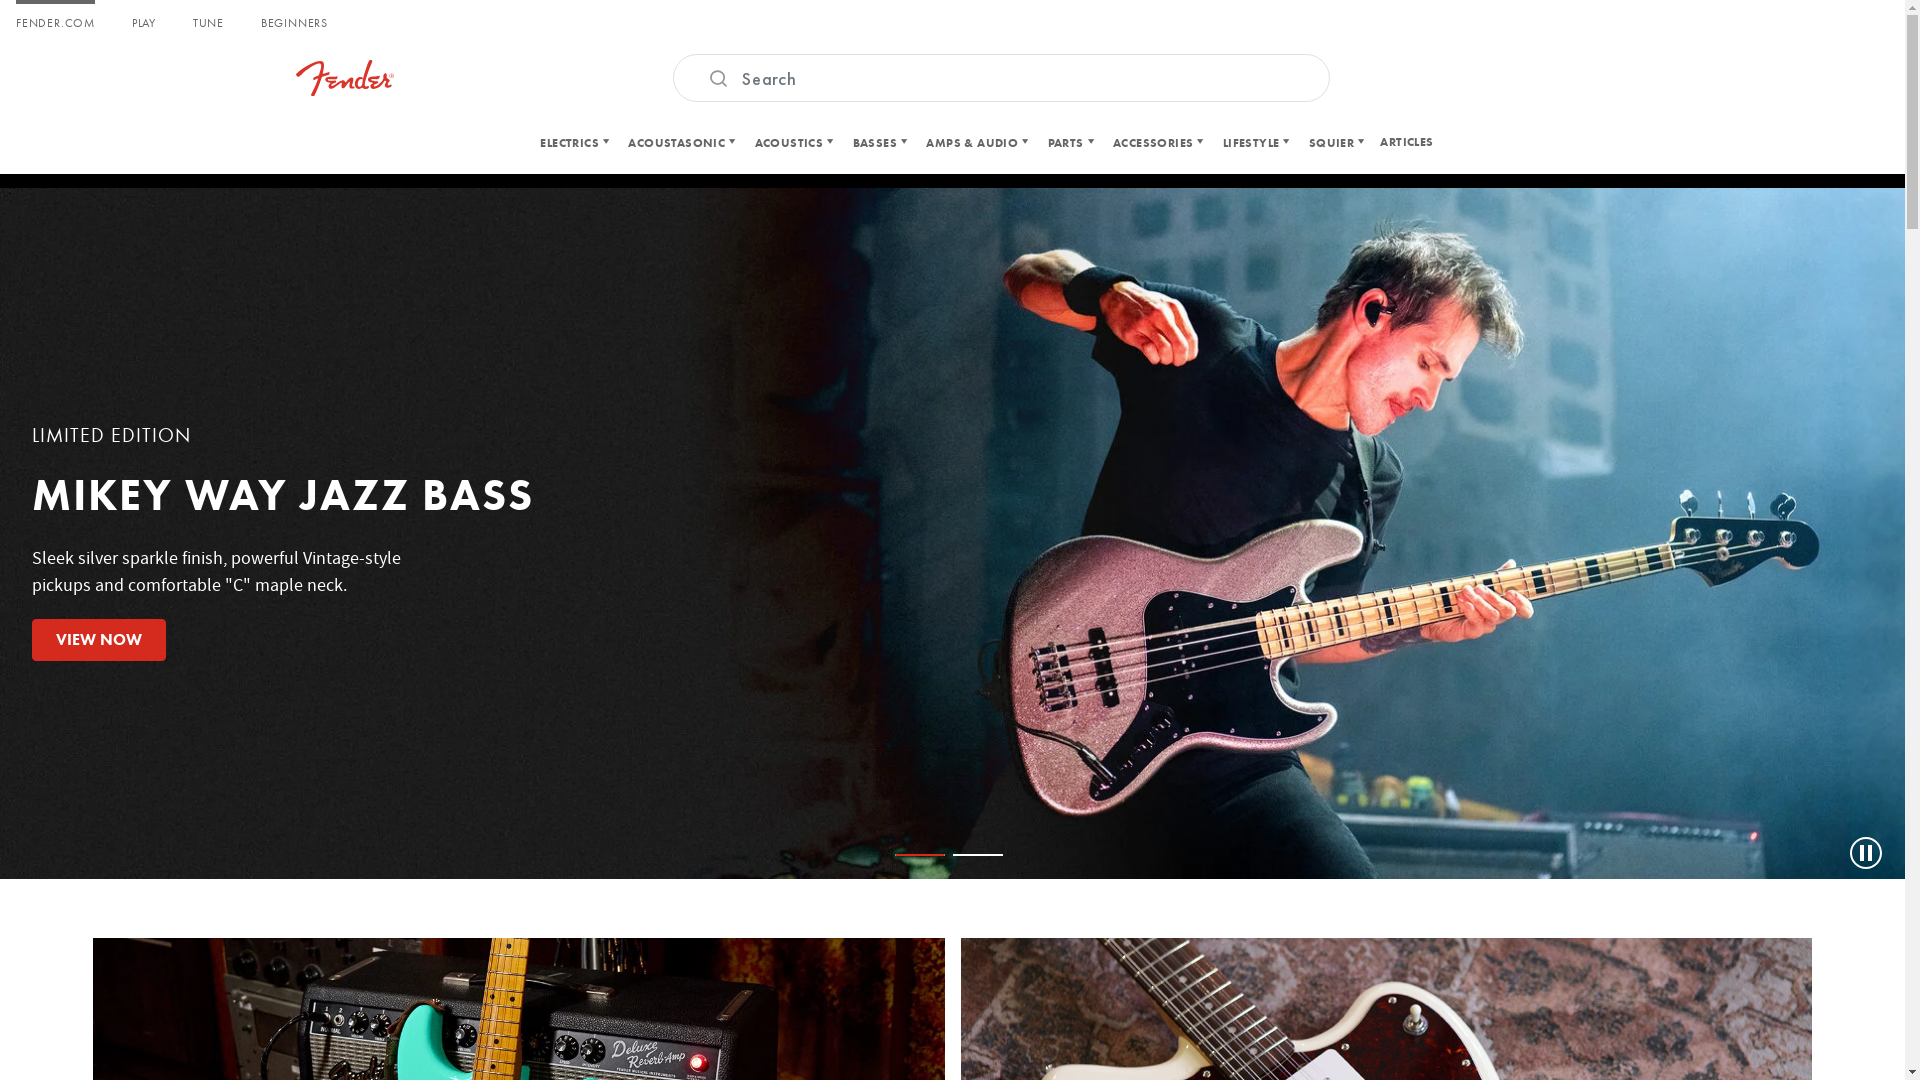 This screenshot has height=1080, width=1920. What do you see at coordinates (345, 78) in the screenshot?
I see `Fender Home` at bounding box center [345, 78].